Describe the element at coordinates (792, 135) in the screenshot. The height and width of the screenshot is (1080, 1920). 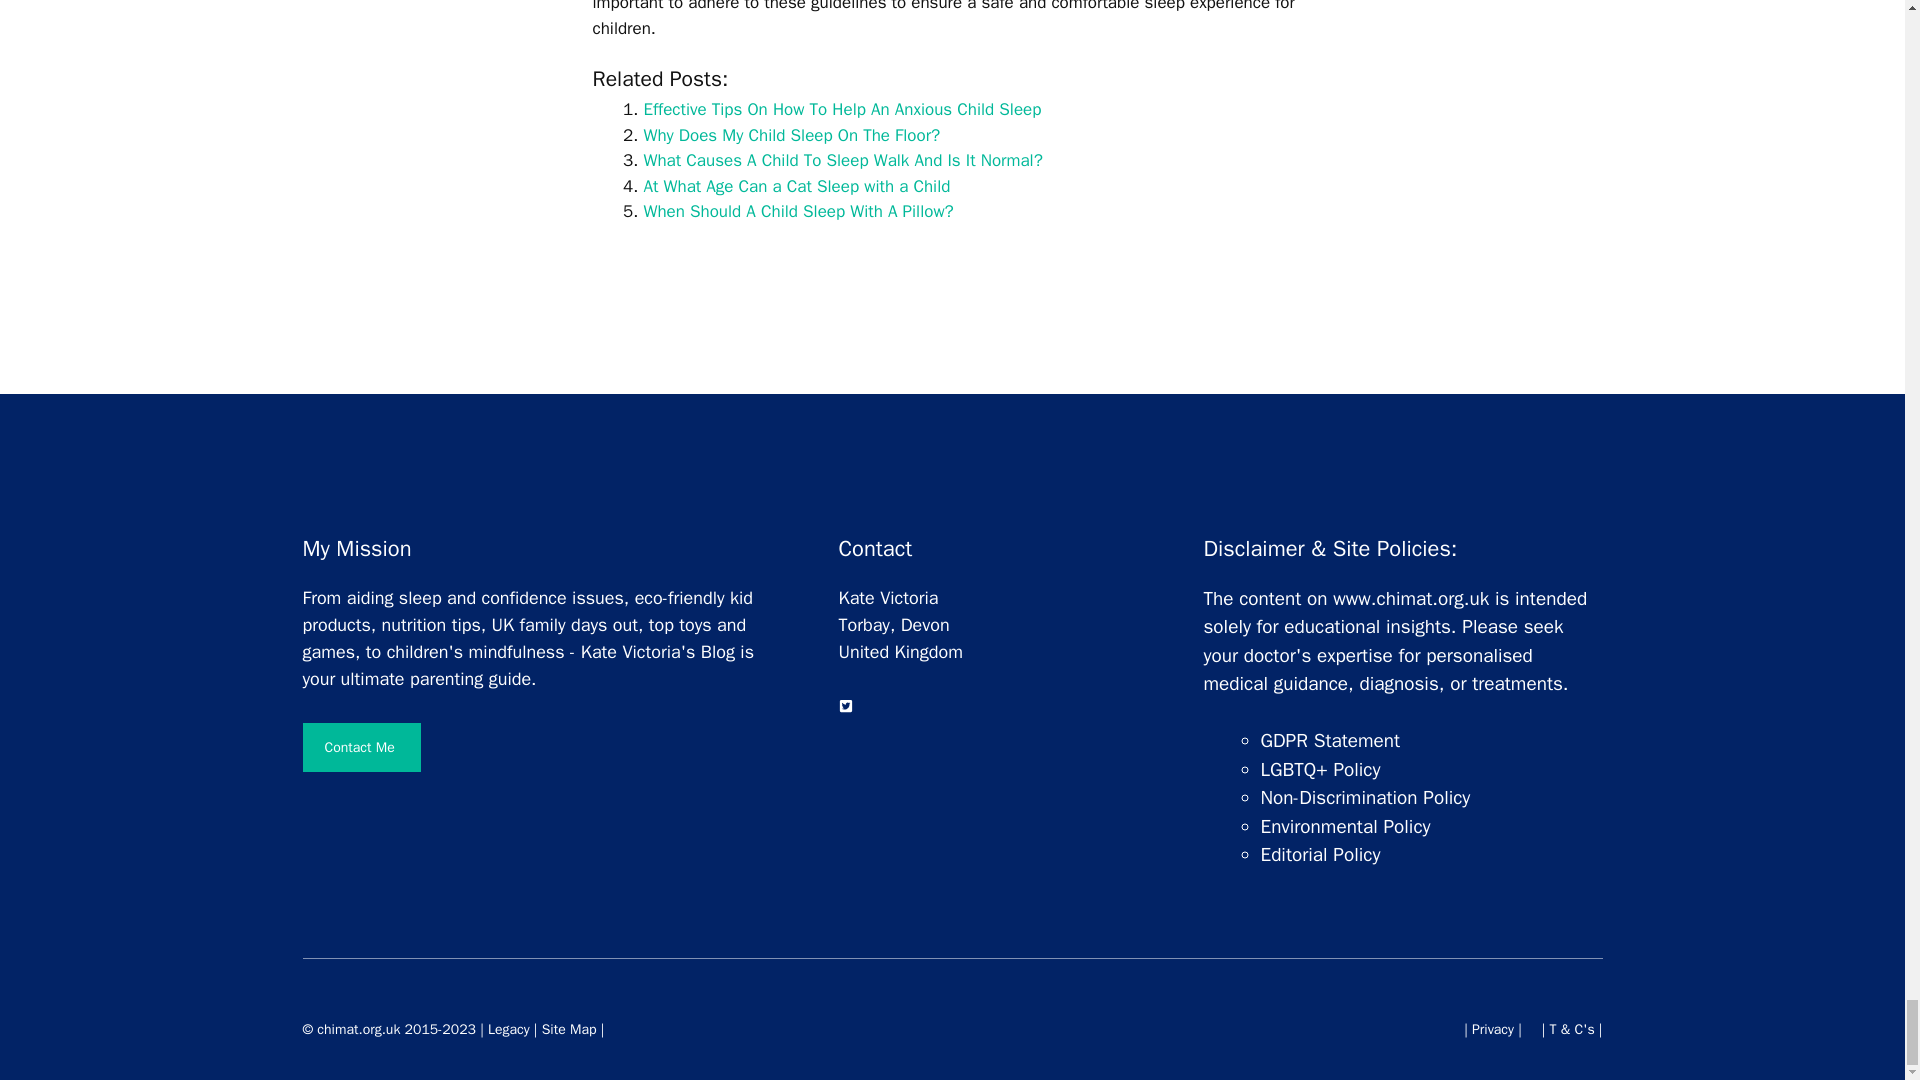
I see `Why Does My Child Sleep On The Floor?` at that location.